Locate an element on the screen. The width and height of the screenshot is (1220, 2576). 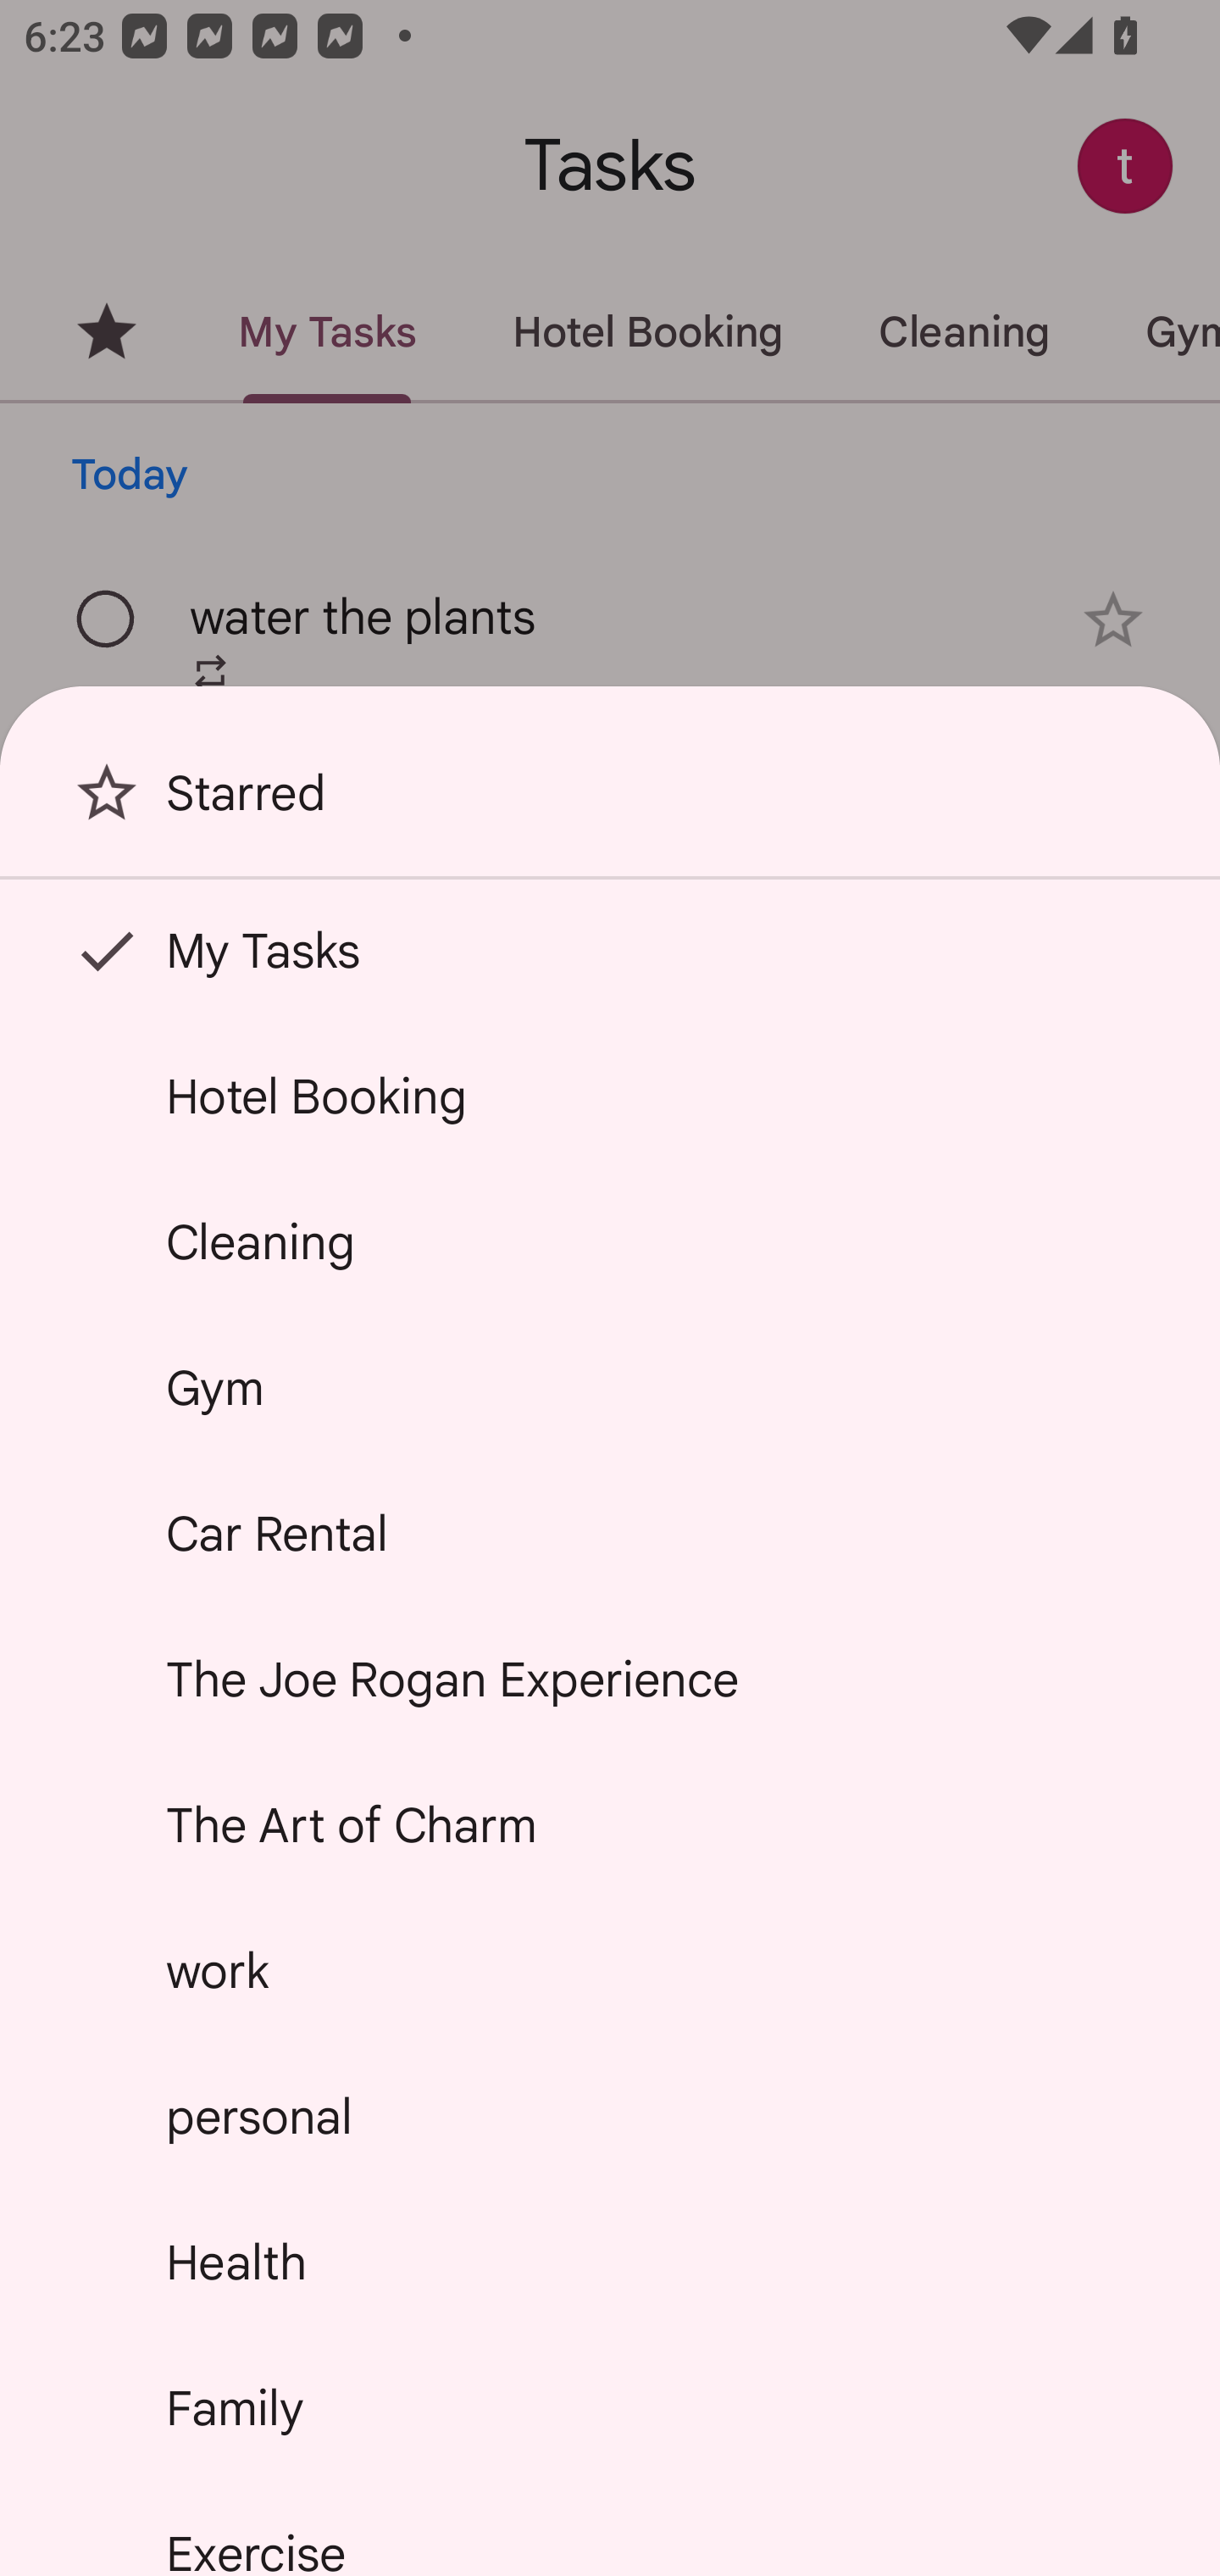
Car Rental is located at coordinates (610, 1534).